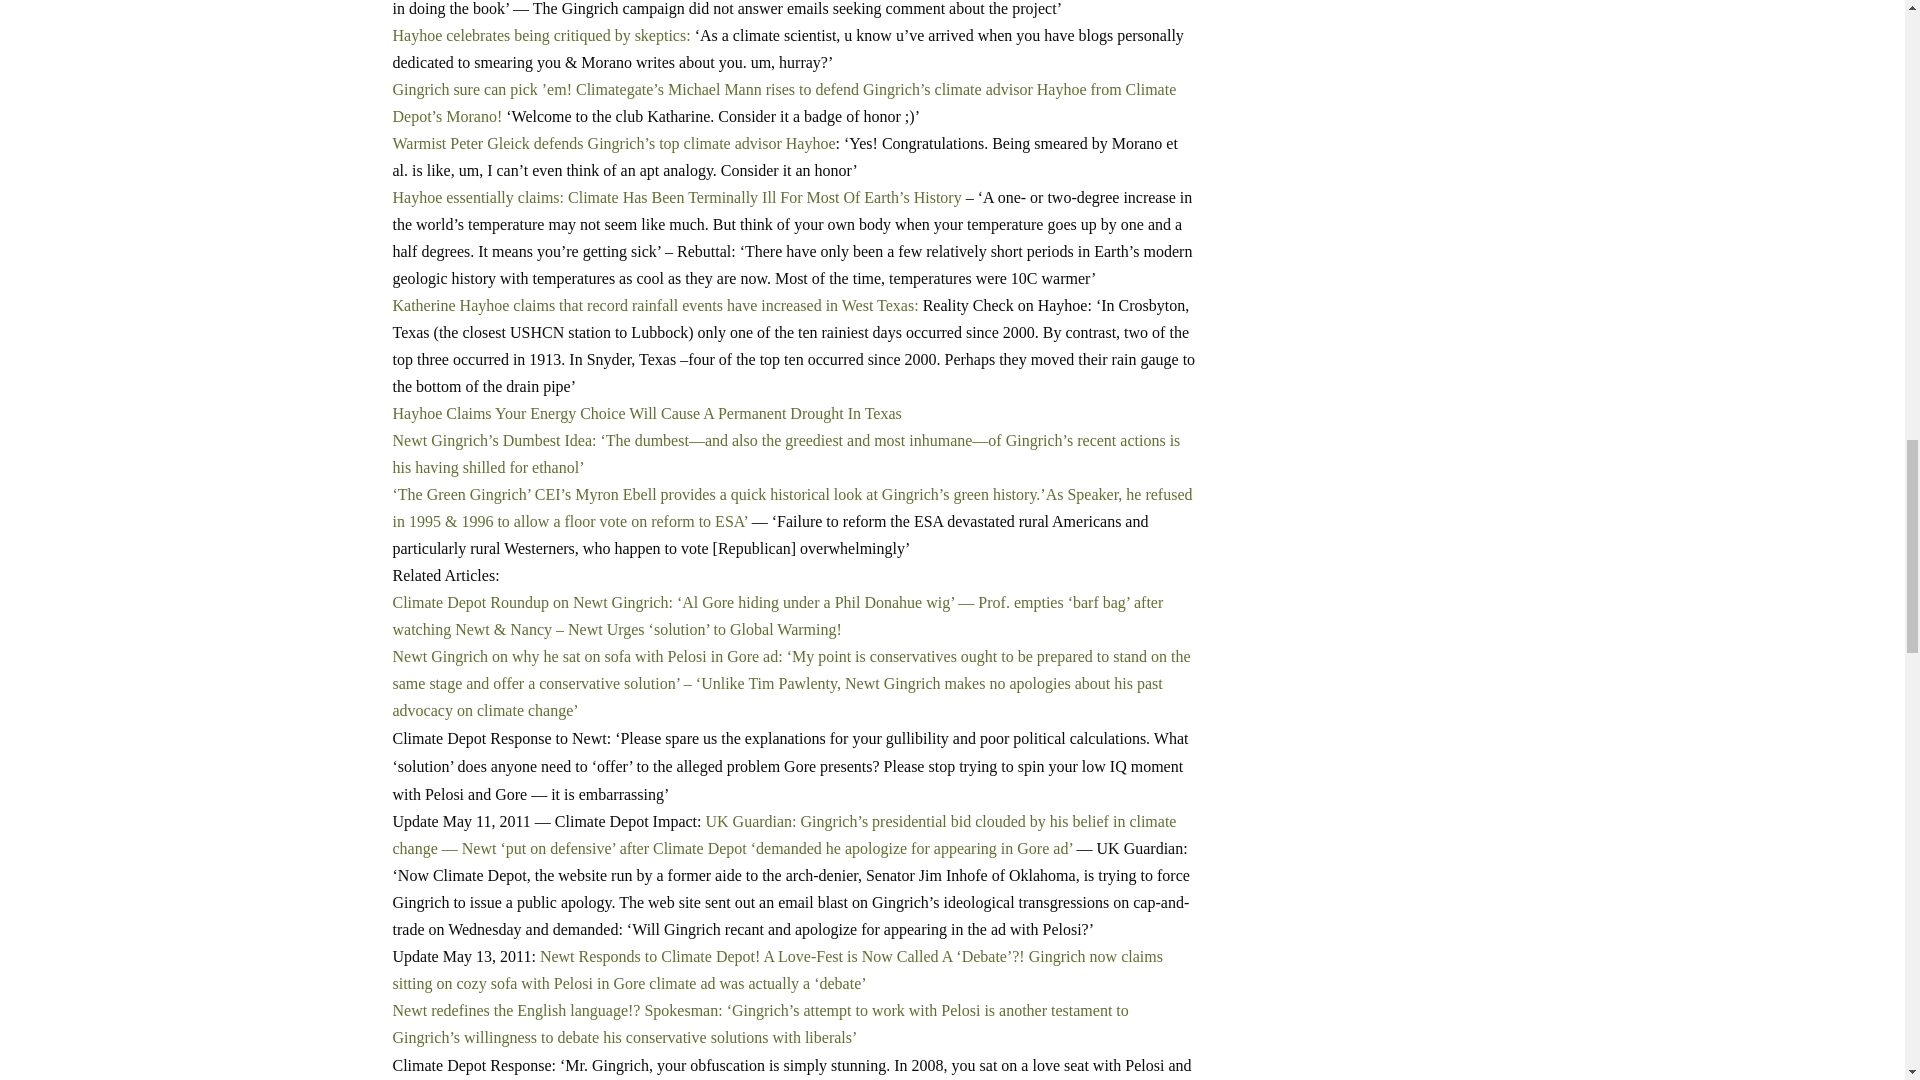 This screenshot has width=1920, height=1080. Describe the element at coordinates (540, 34) in the screenshot. I see `Hayhoe celebrates being critiqued by skeptics:` at that location.